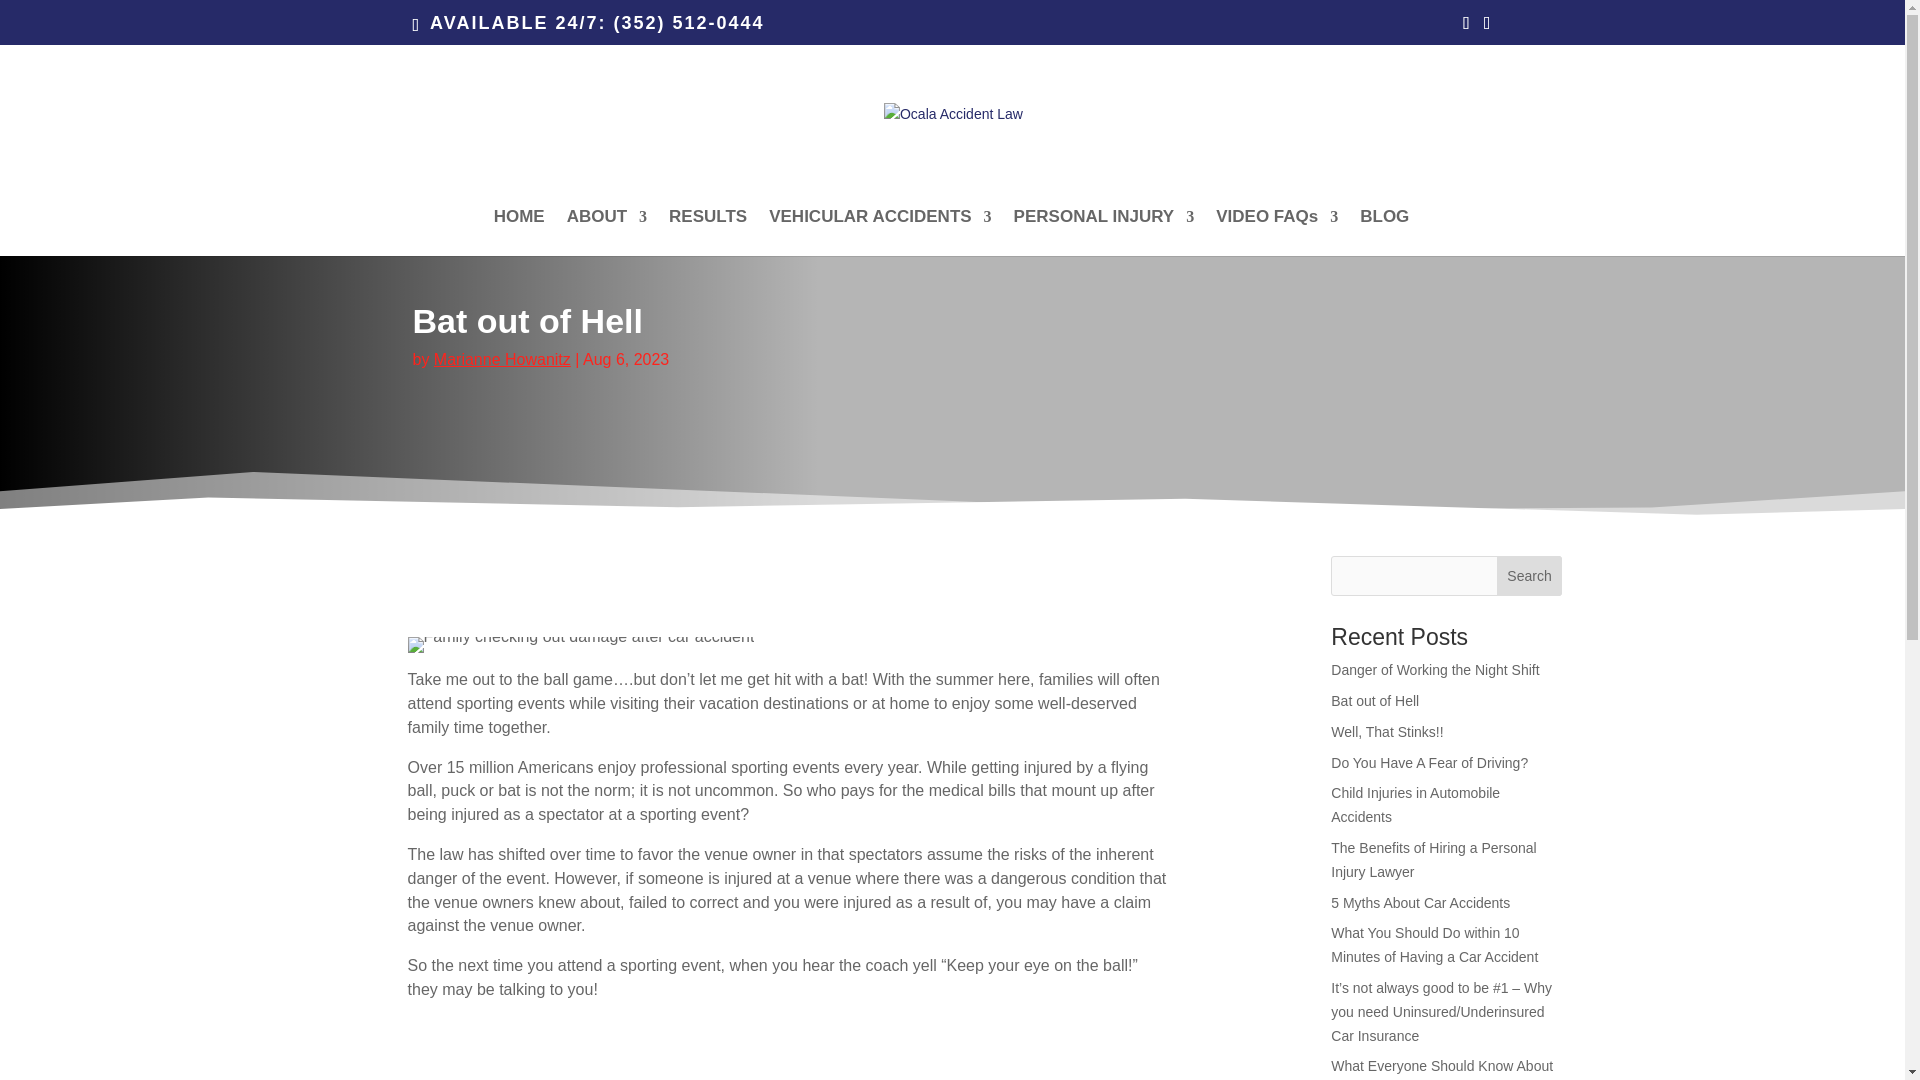 The width and height of the screenshot is (1920, 1080). What do you see at coordinates (1384, 232) in the screenshot?
I see `BLOG` at bounding box center [1384, 232].